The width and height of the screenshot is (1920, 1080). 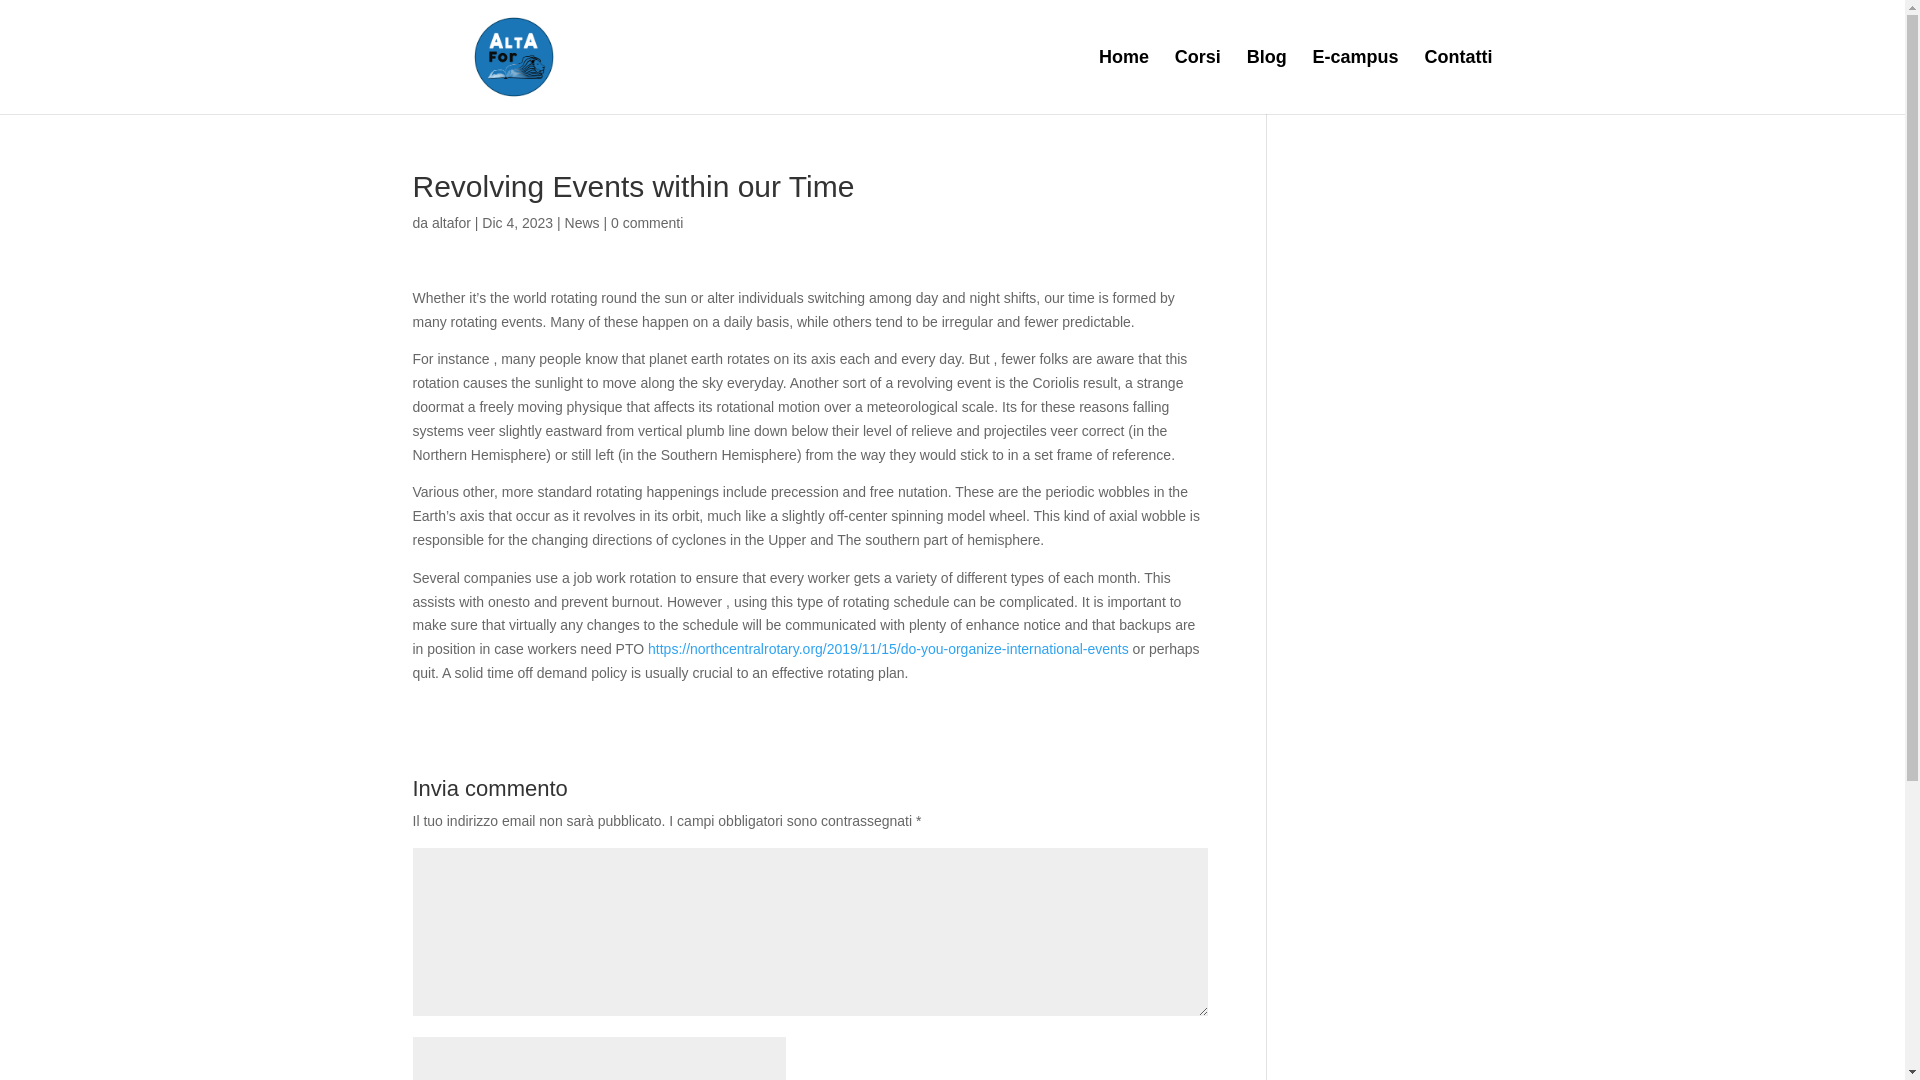 What do you see at coordinates (582, 222) in the screenshot?
I see `News` at bounding box center [582, 222].